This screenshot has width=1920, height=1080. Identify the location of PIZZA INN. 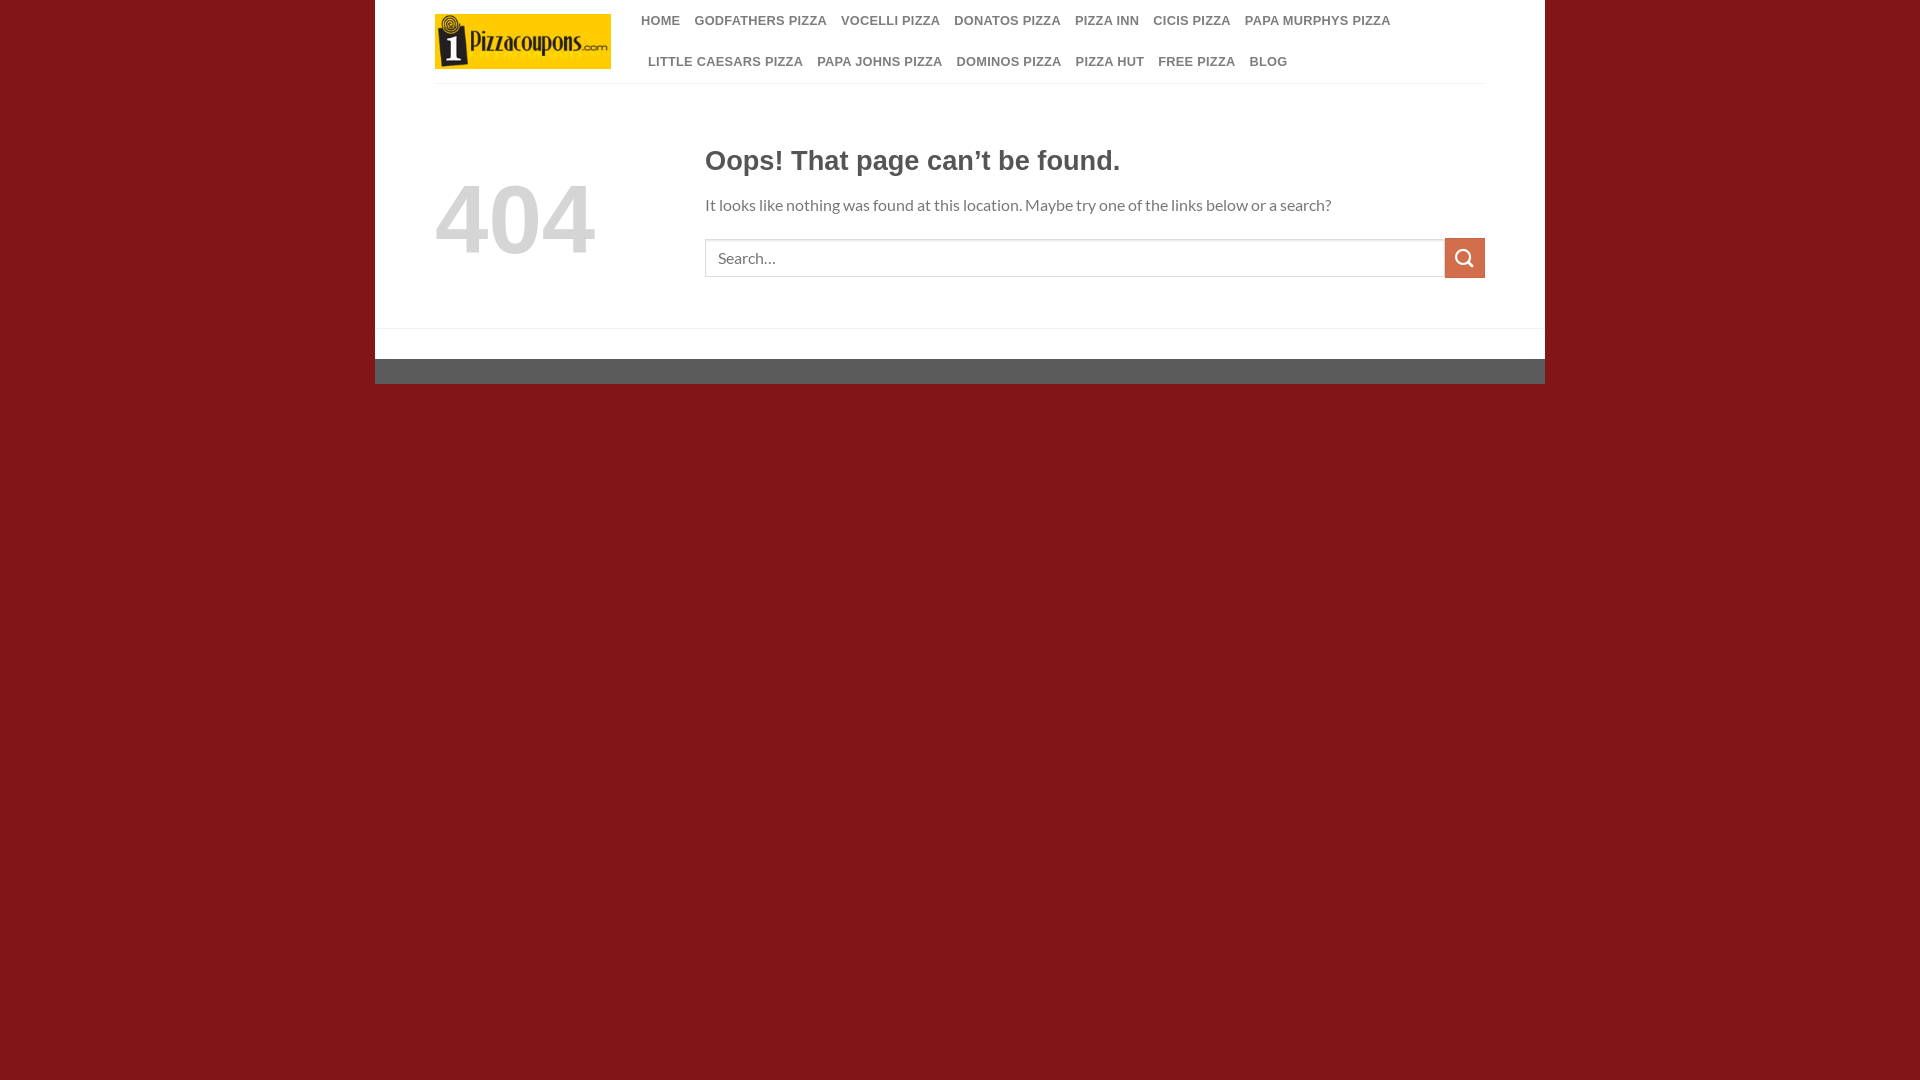
(1107, 21).